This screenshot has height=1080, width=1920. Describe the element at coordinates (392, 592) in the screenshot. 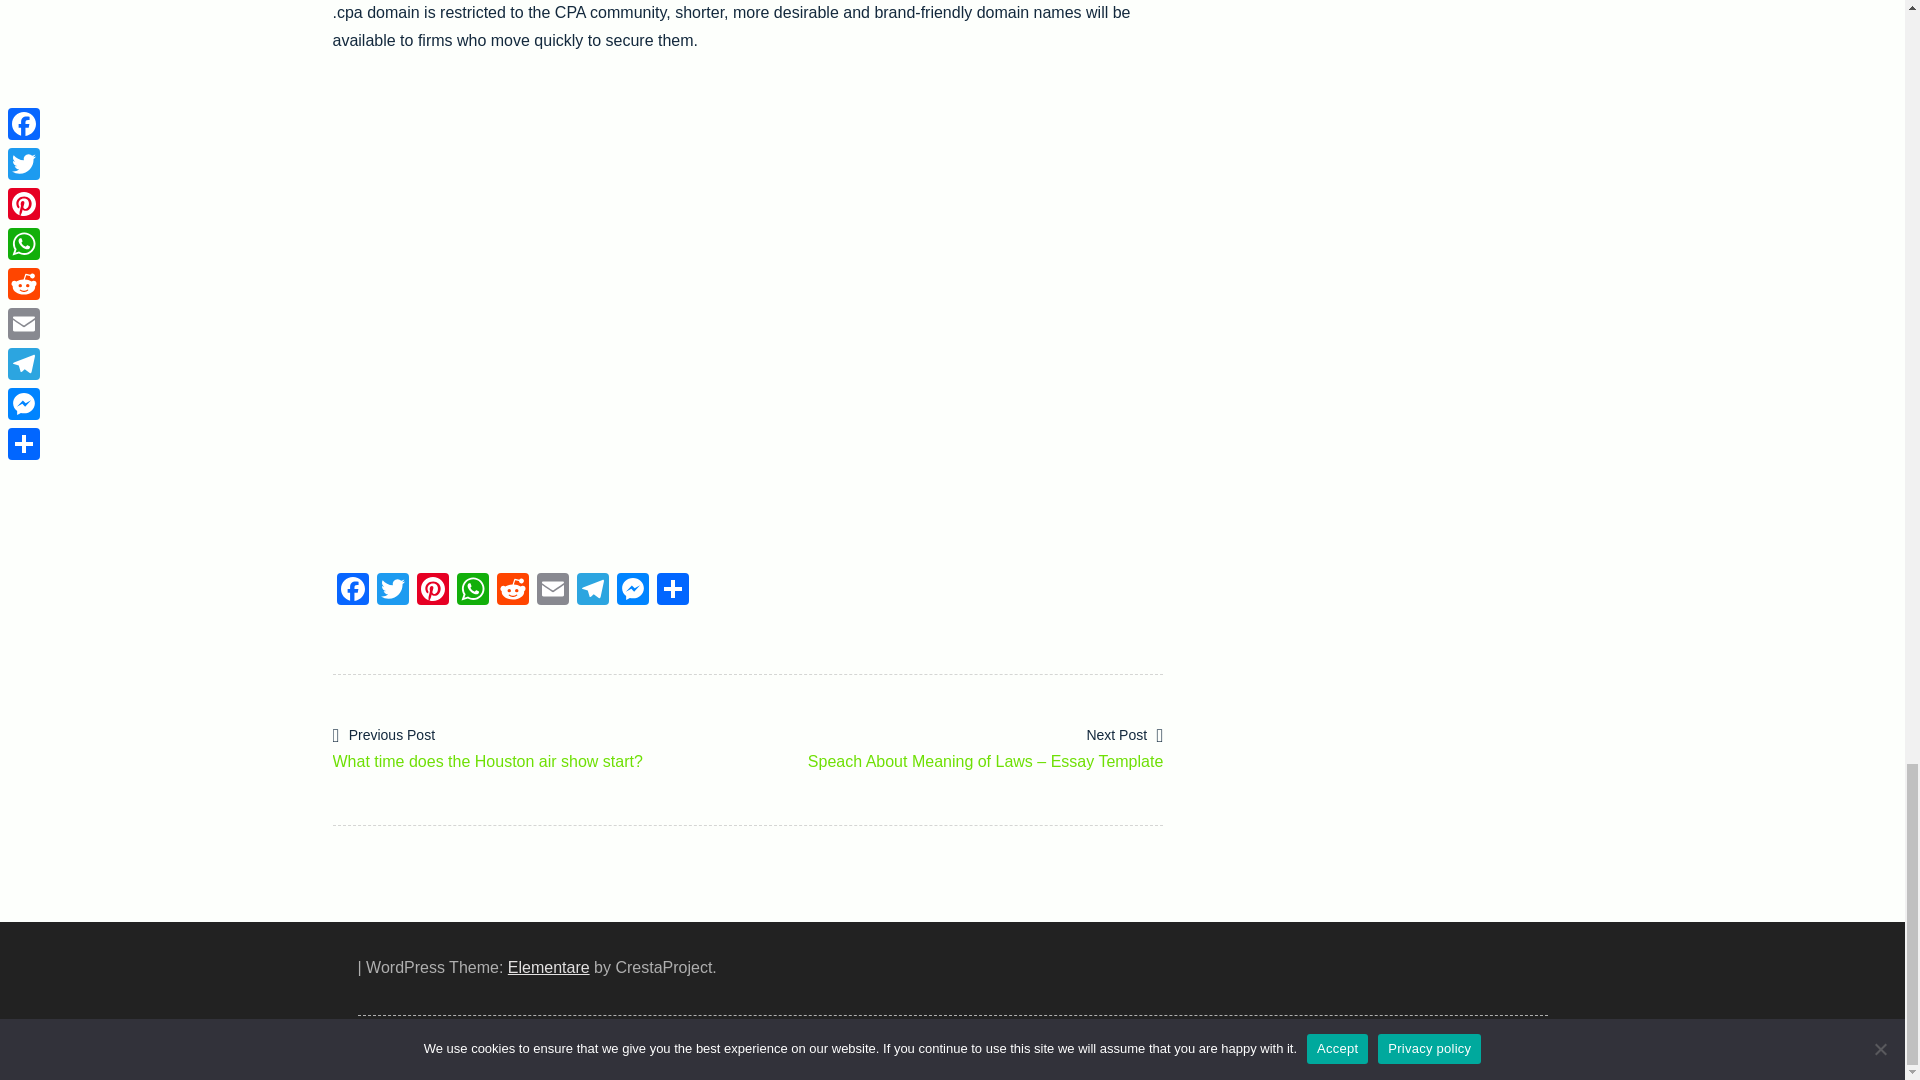

I see `Twitter` at that location.